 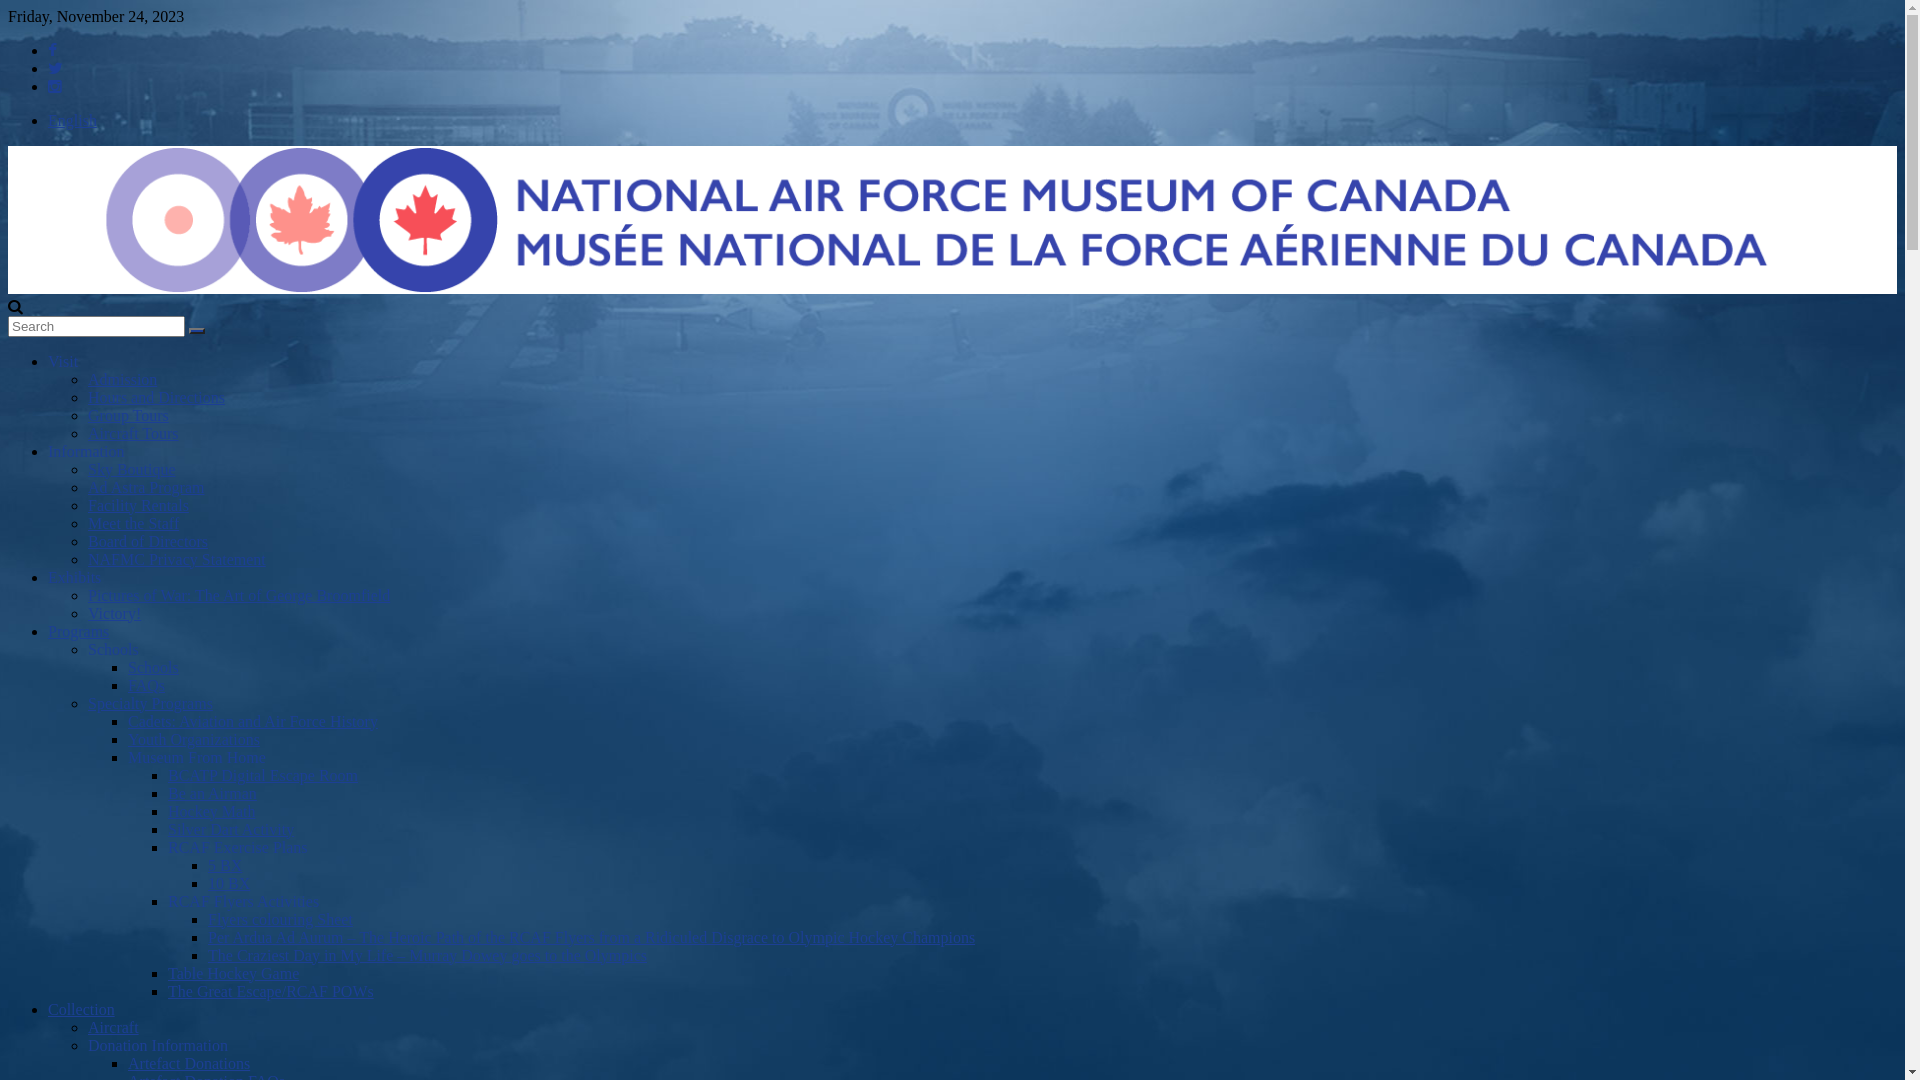 What do you see at coordinates (158, 1046) in the screenshot?
I see `Donation Information` at bounding box center [158, 1046].